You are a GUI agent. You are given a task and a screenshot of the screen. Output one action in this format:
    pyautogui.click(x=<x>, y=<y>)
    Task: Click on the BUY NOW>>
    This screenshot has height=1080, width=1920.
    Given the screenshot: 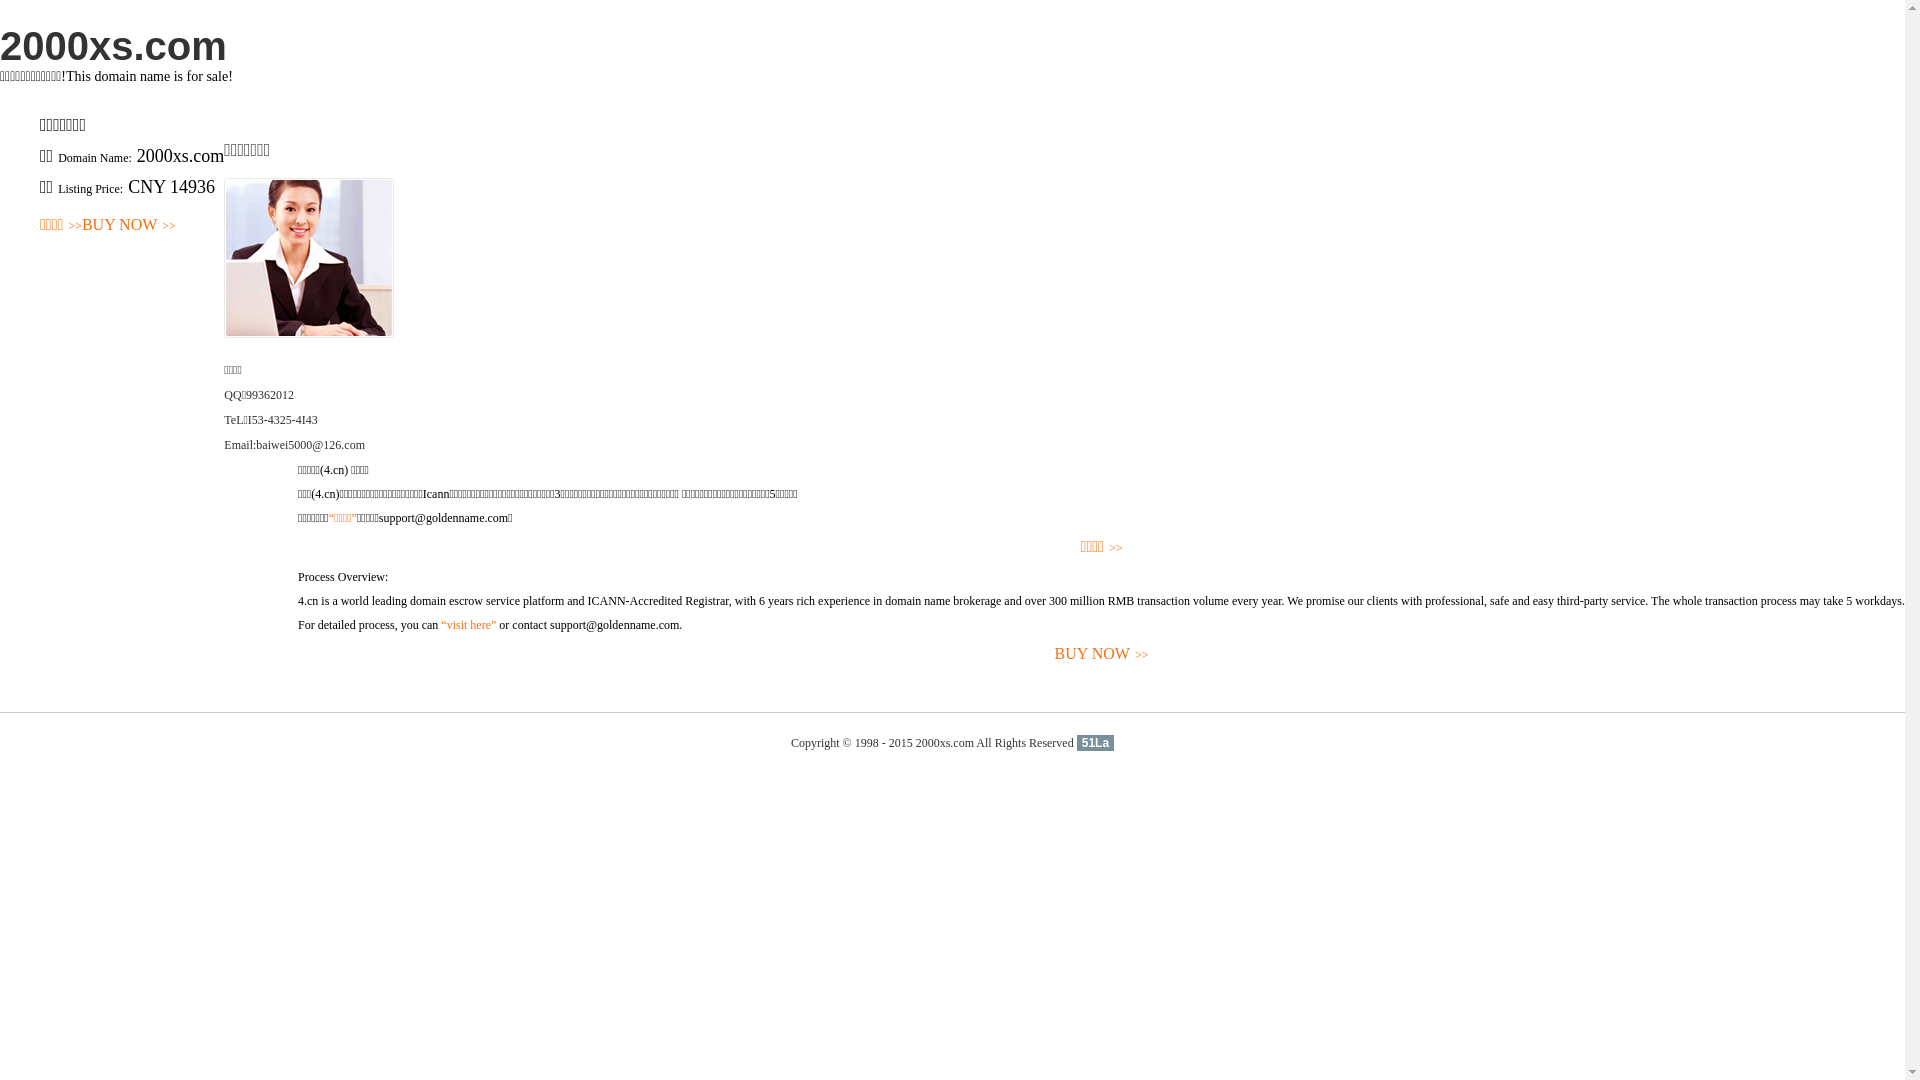 What is the action you would take?
    pyautogui.click(x=1102, y=654)
    